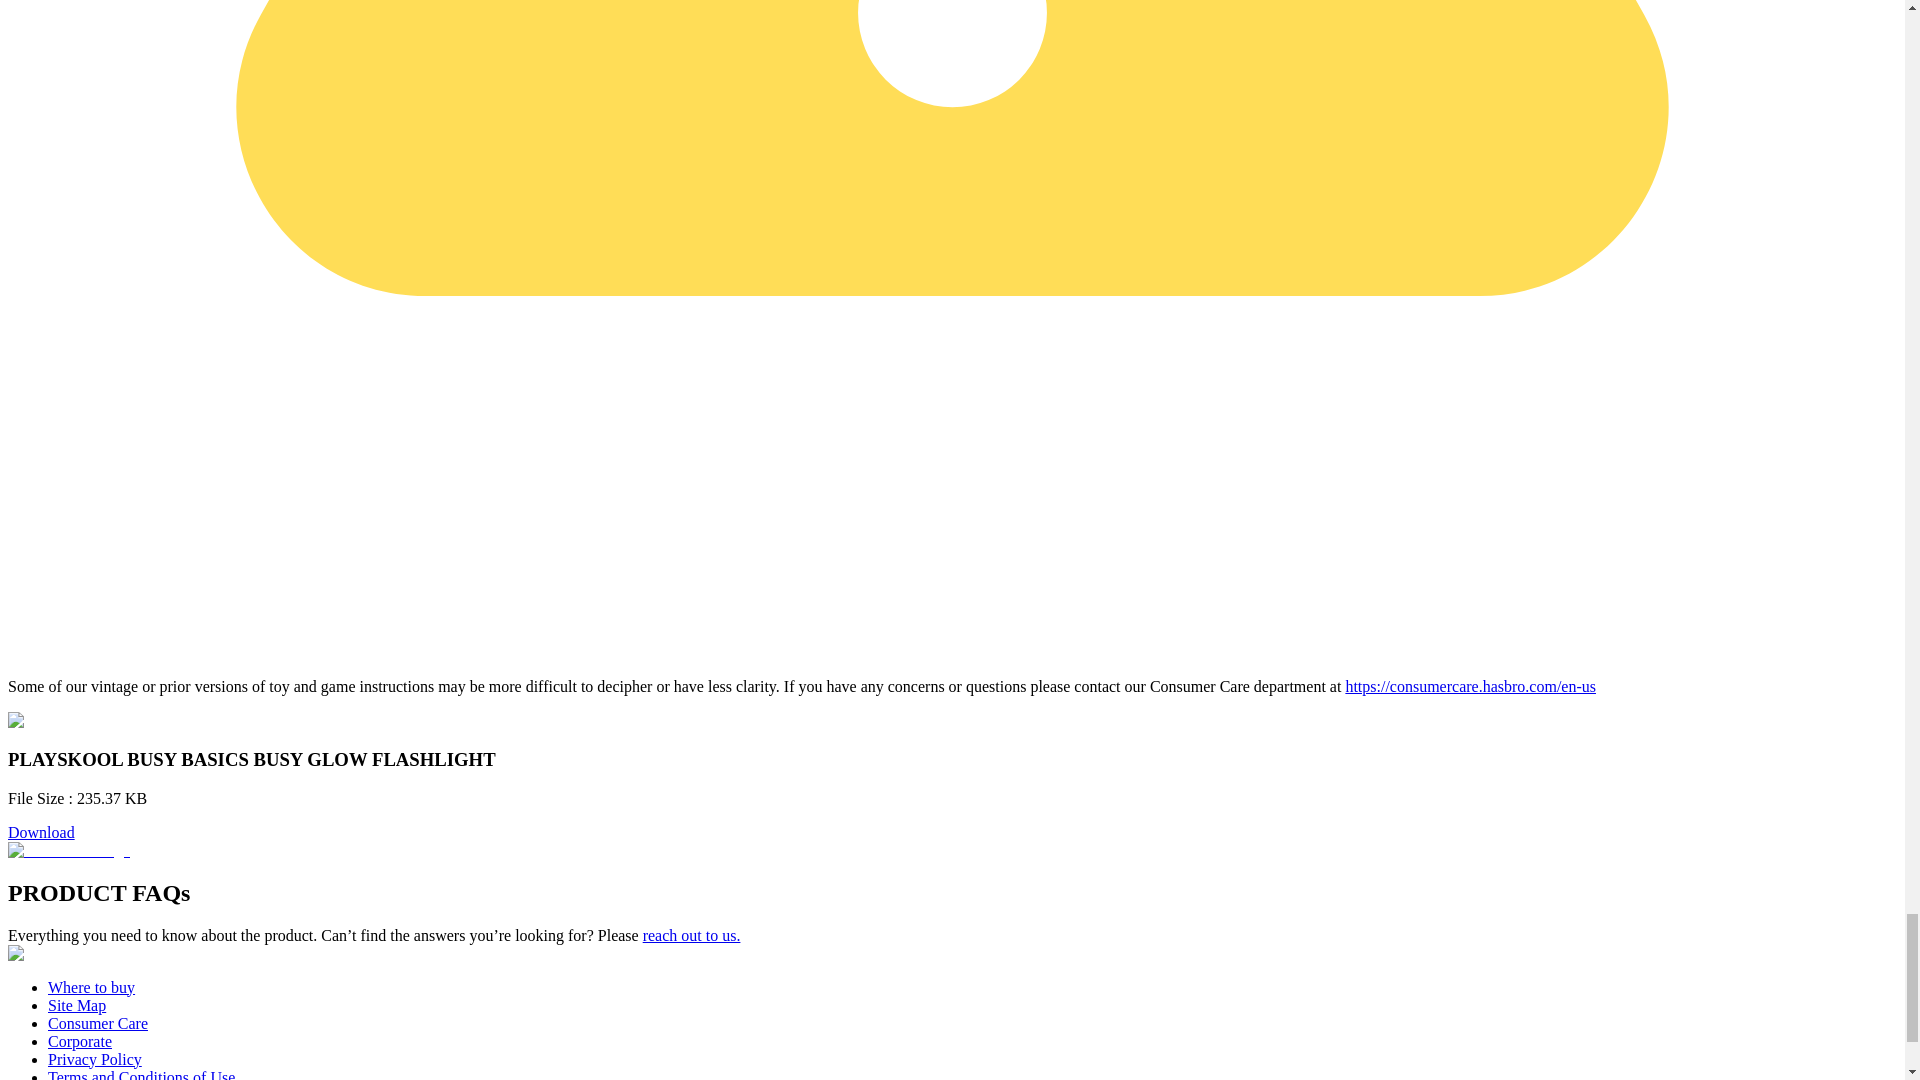  What do you see at coordinates (76, 1005) in the screenshot?
I see `Site Map` at bounding box center [76, 1005].